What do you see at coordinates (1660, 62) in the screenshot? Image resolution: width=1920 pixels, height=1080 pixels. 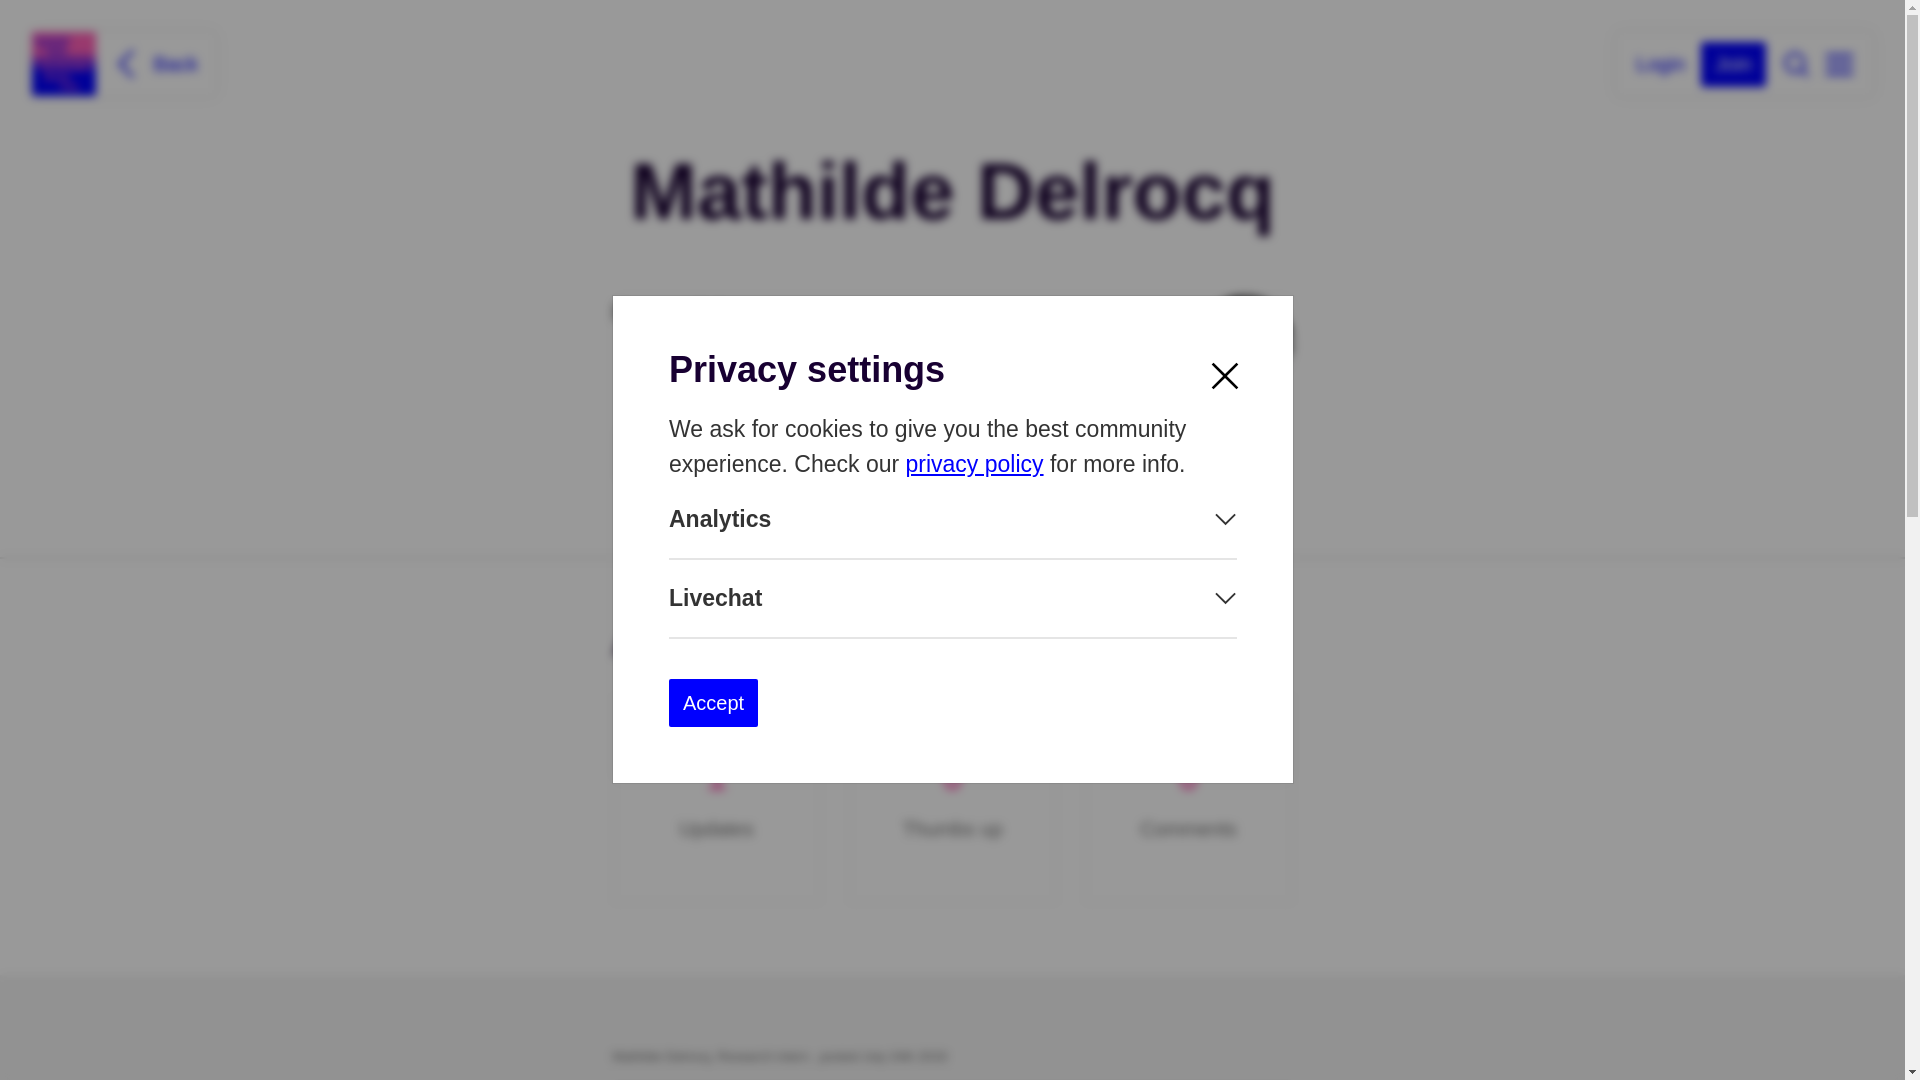 I see `Login` at bounding box center [1660, 62].